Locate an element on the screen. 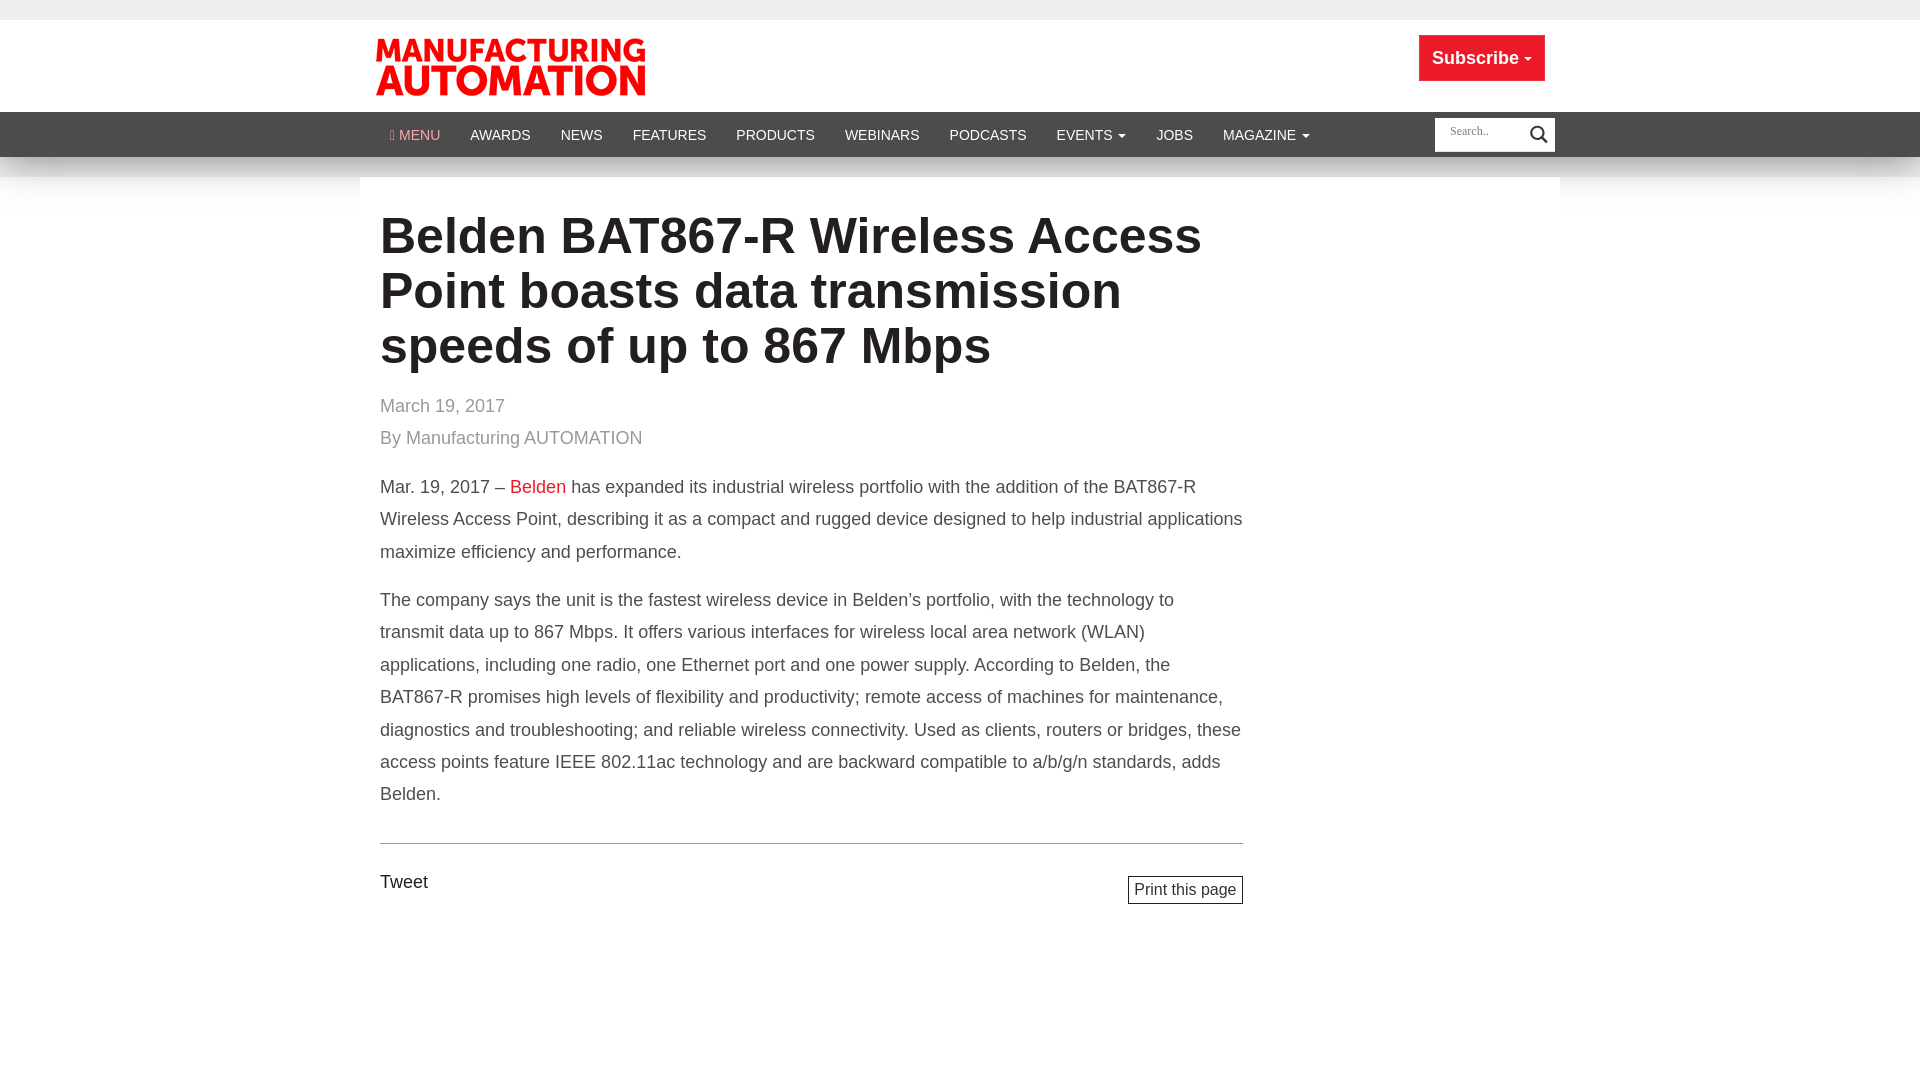 This screenshot has width=1920, height=1080. WEBINARS is located at coordinates (882, 134).